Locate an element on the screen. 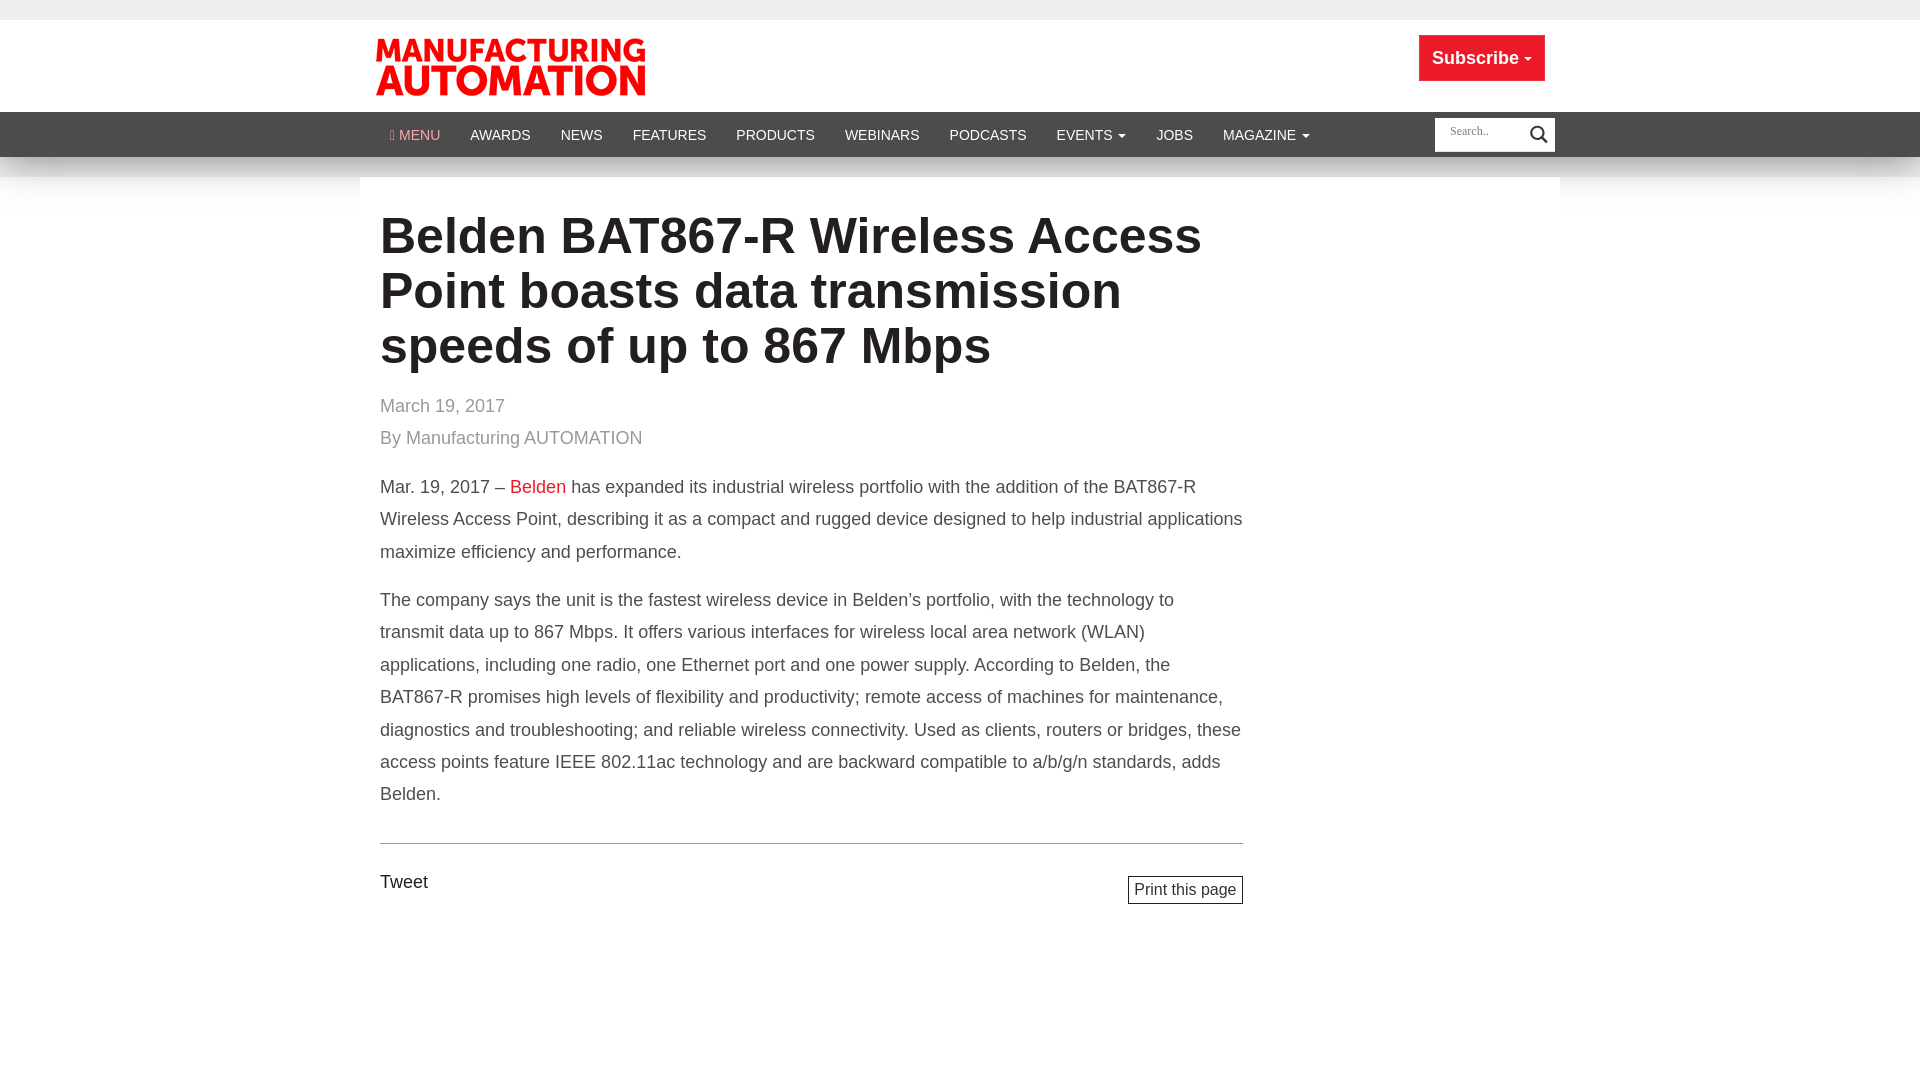 This screenshot has width=1920, height=1080. WEBINARS is located at coordinates (882, 134).